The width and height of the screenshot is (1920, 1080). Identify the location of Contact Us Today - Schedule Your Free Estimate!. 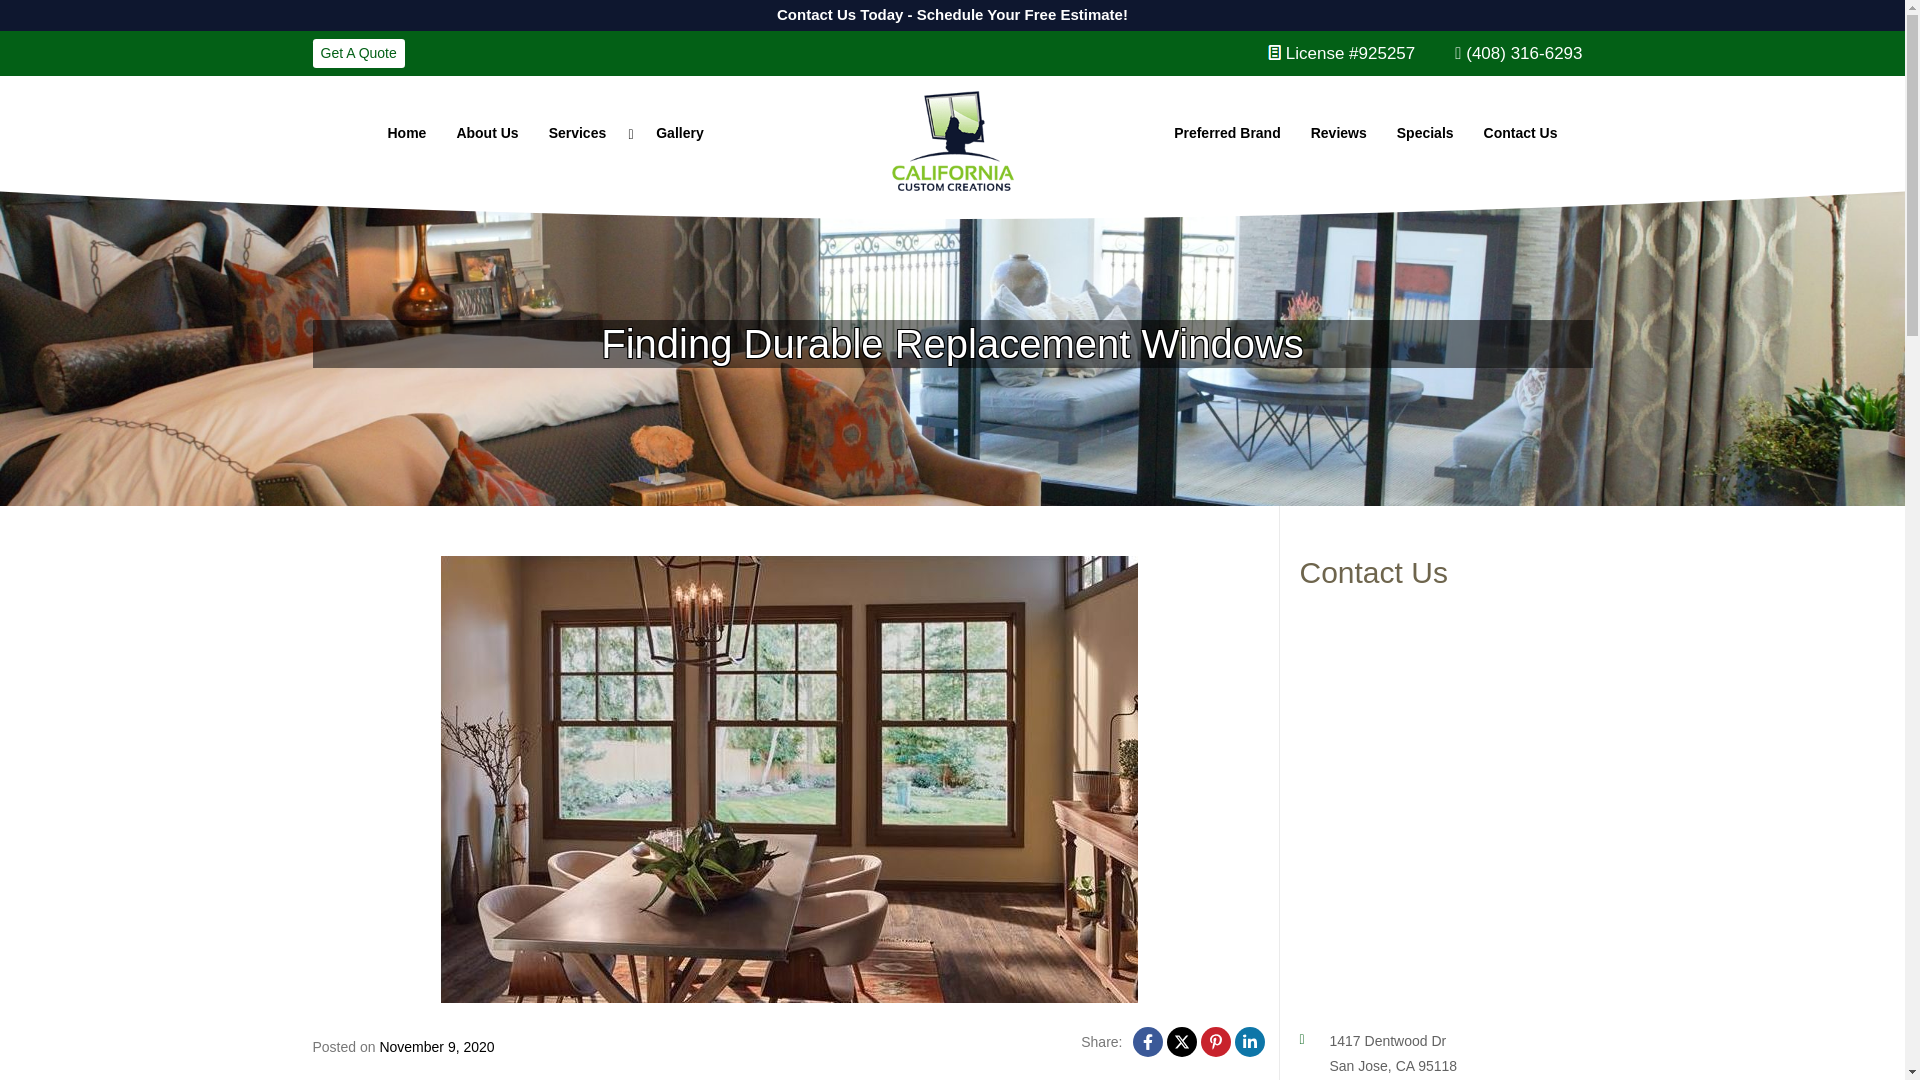
(176, 12).